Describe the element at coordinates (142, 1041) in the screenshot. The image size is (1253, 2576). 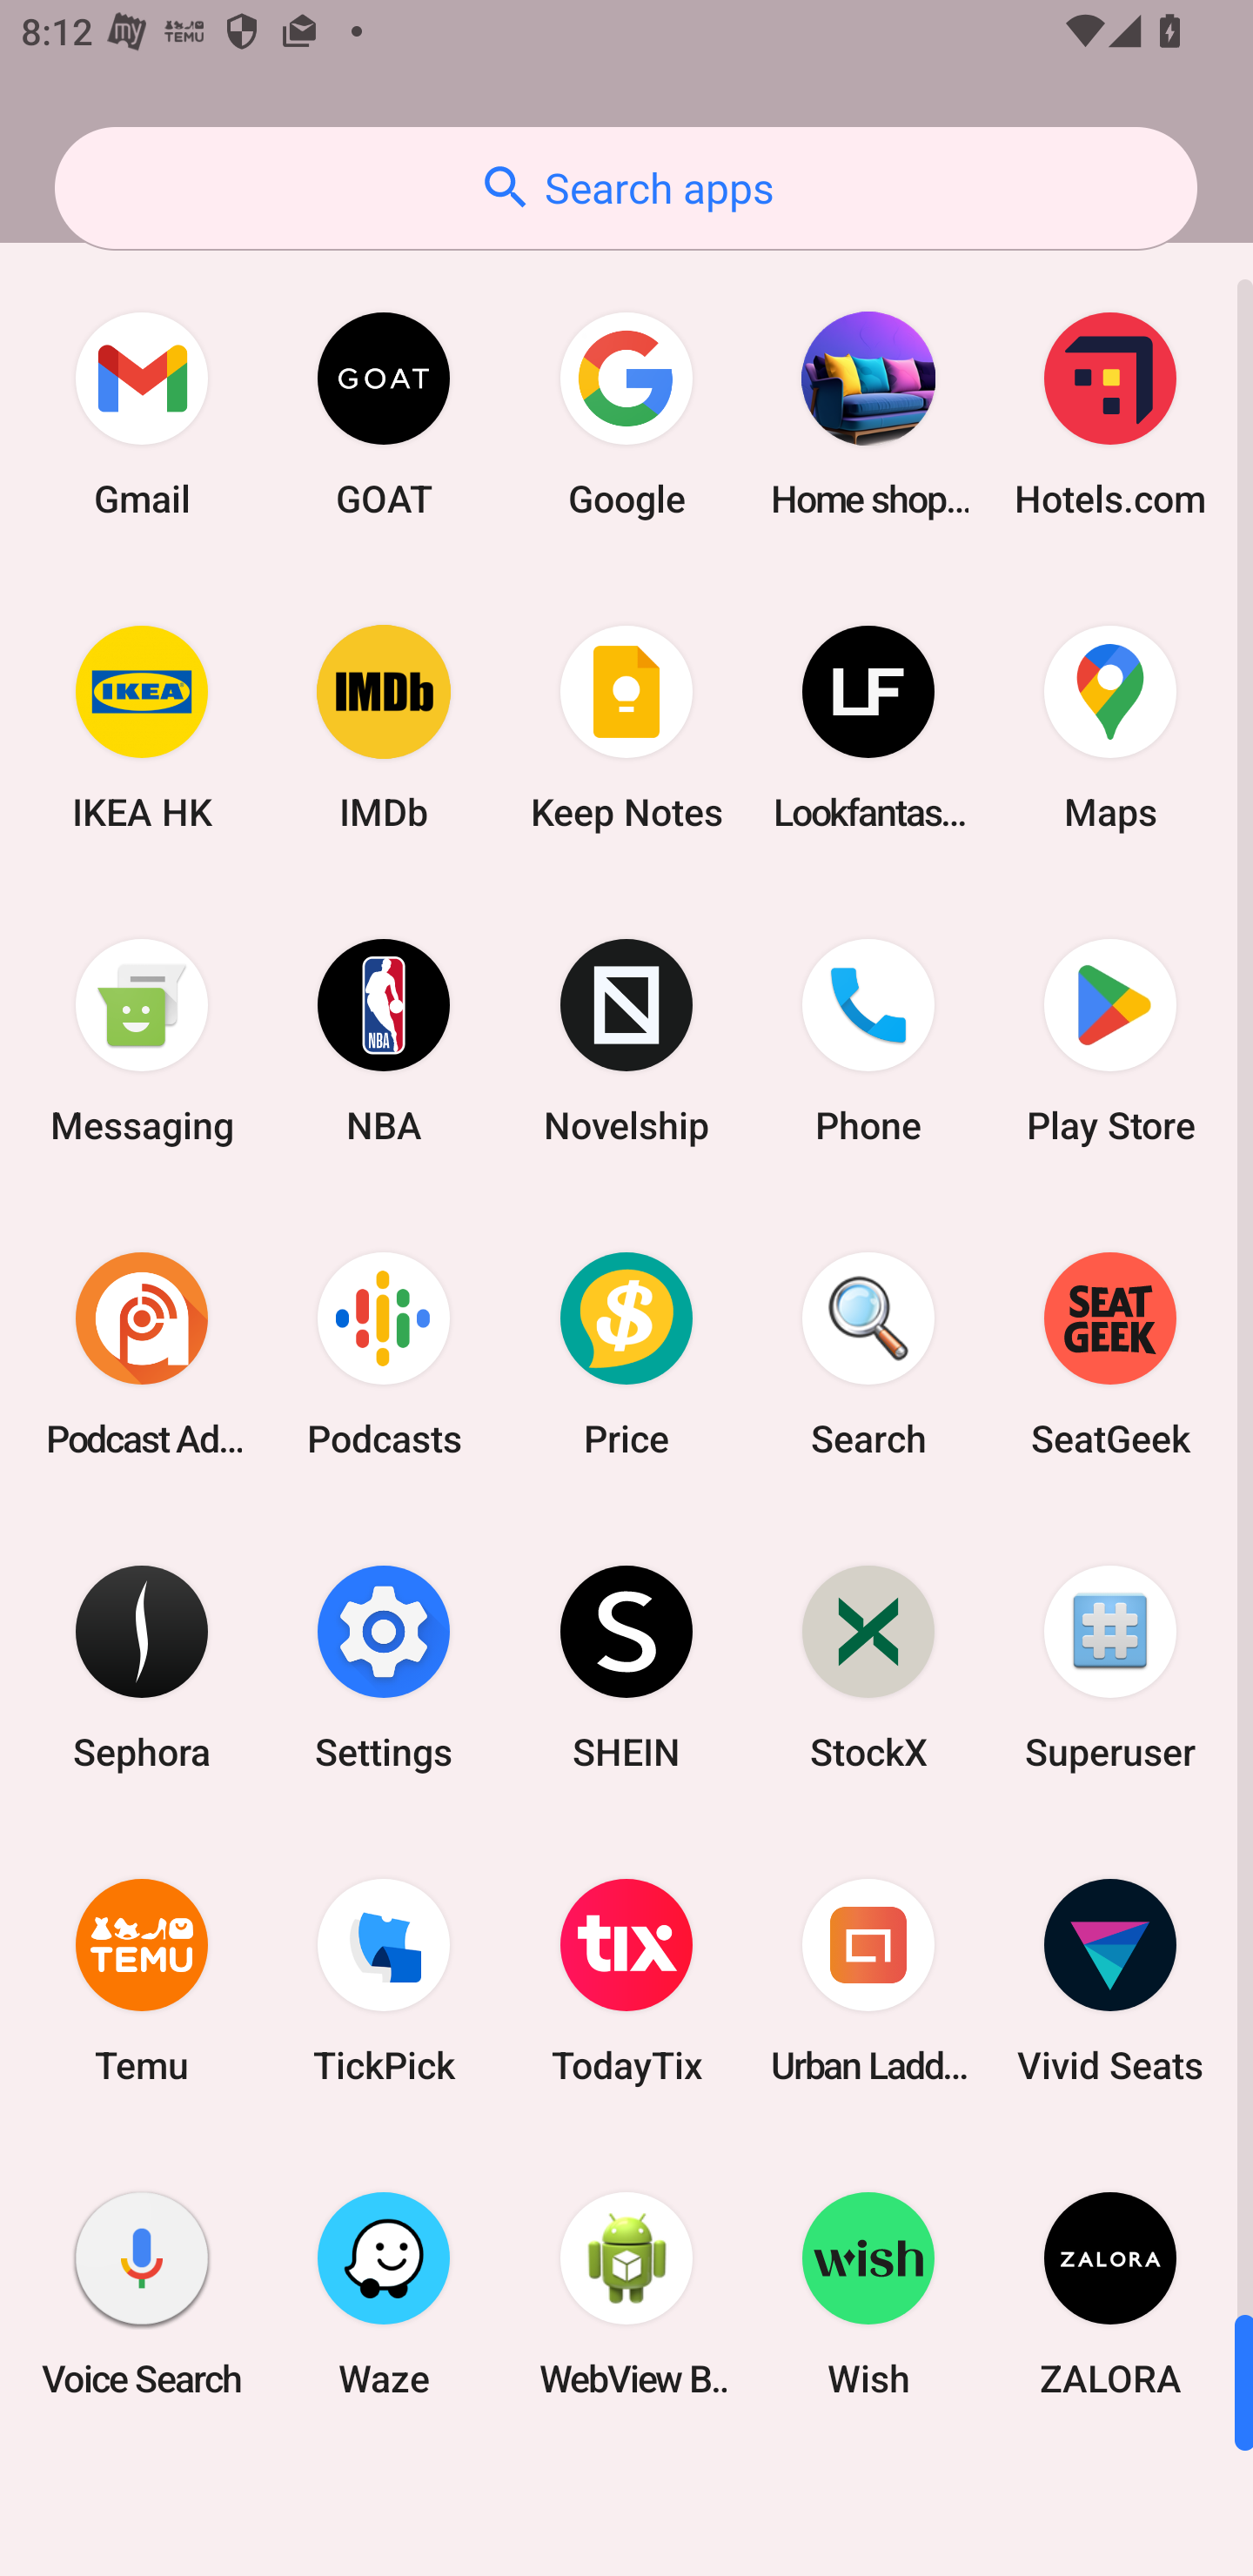
I see `Messaging` at that location.